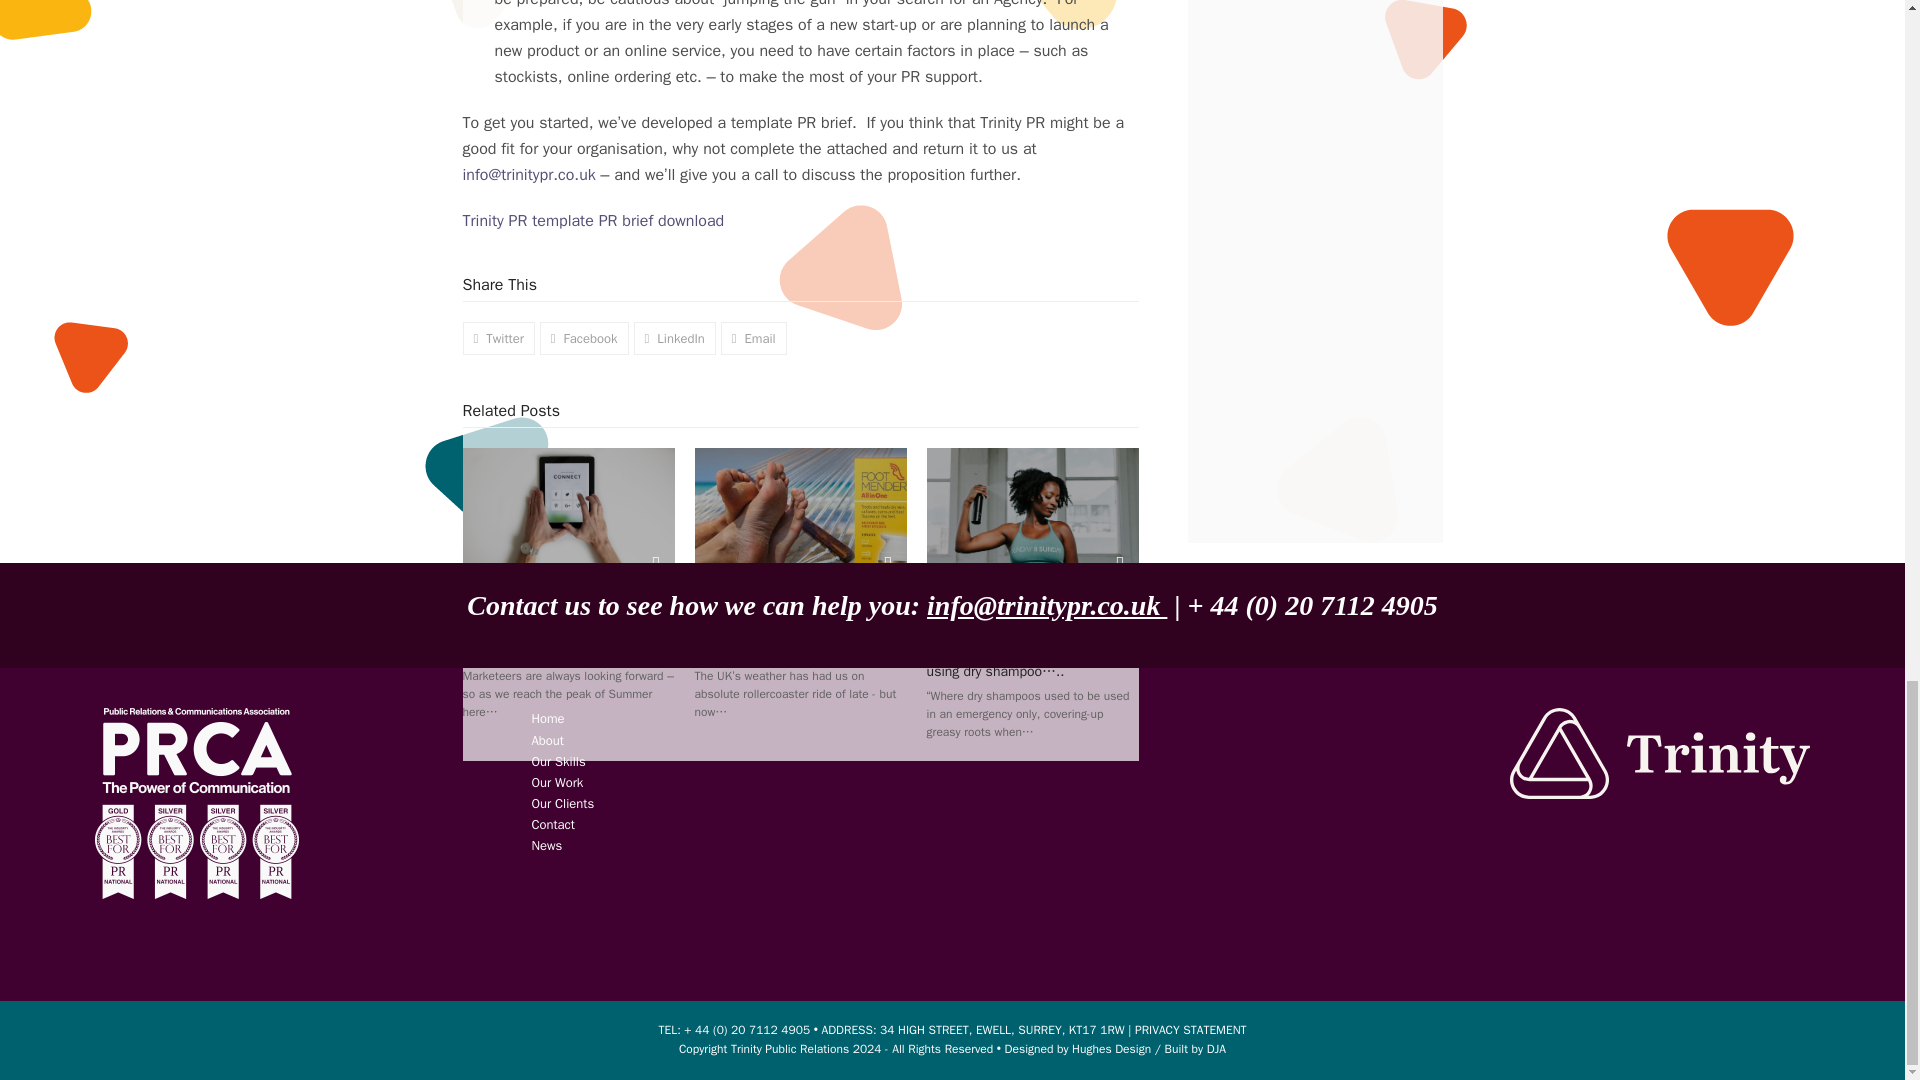  What do you see at coordinates (557, 782) in the screenshot?
I see `Facebook` at bounding box center [557, 782].